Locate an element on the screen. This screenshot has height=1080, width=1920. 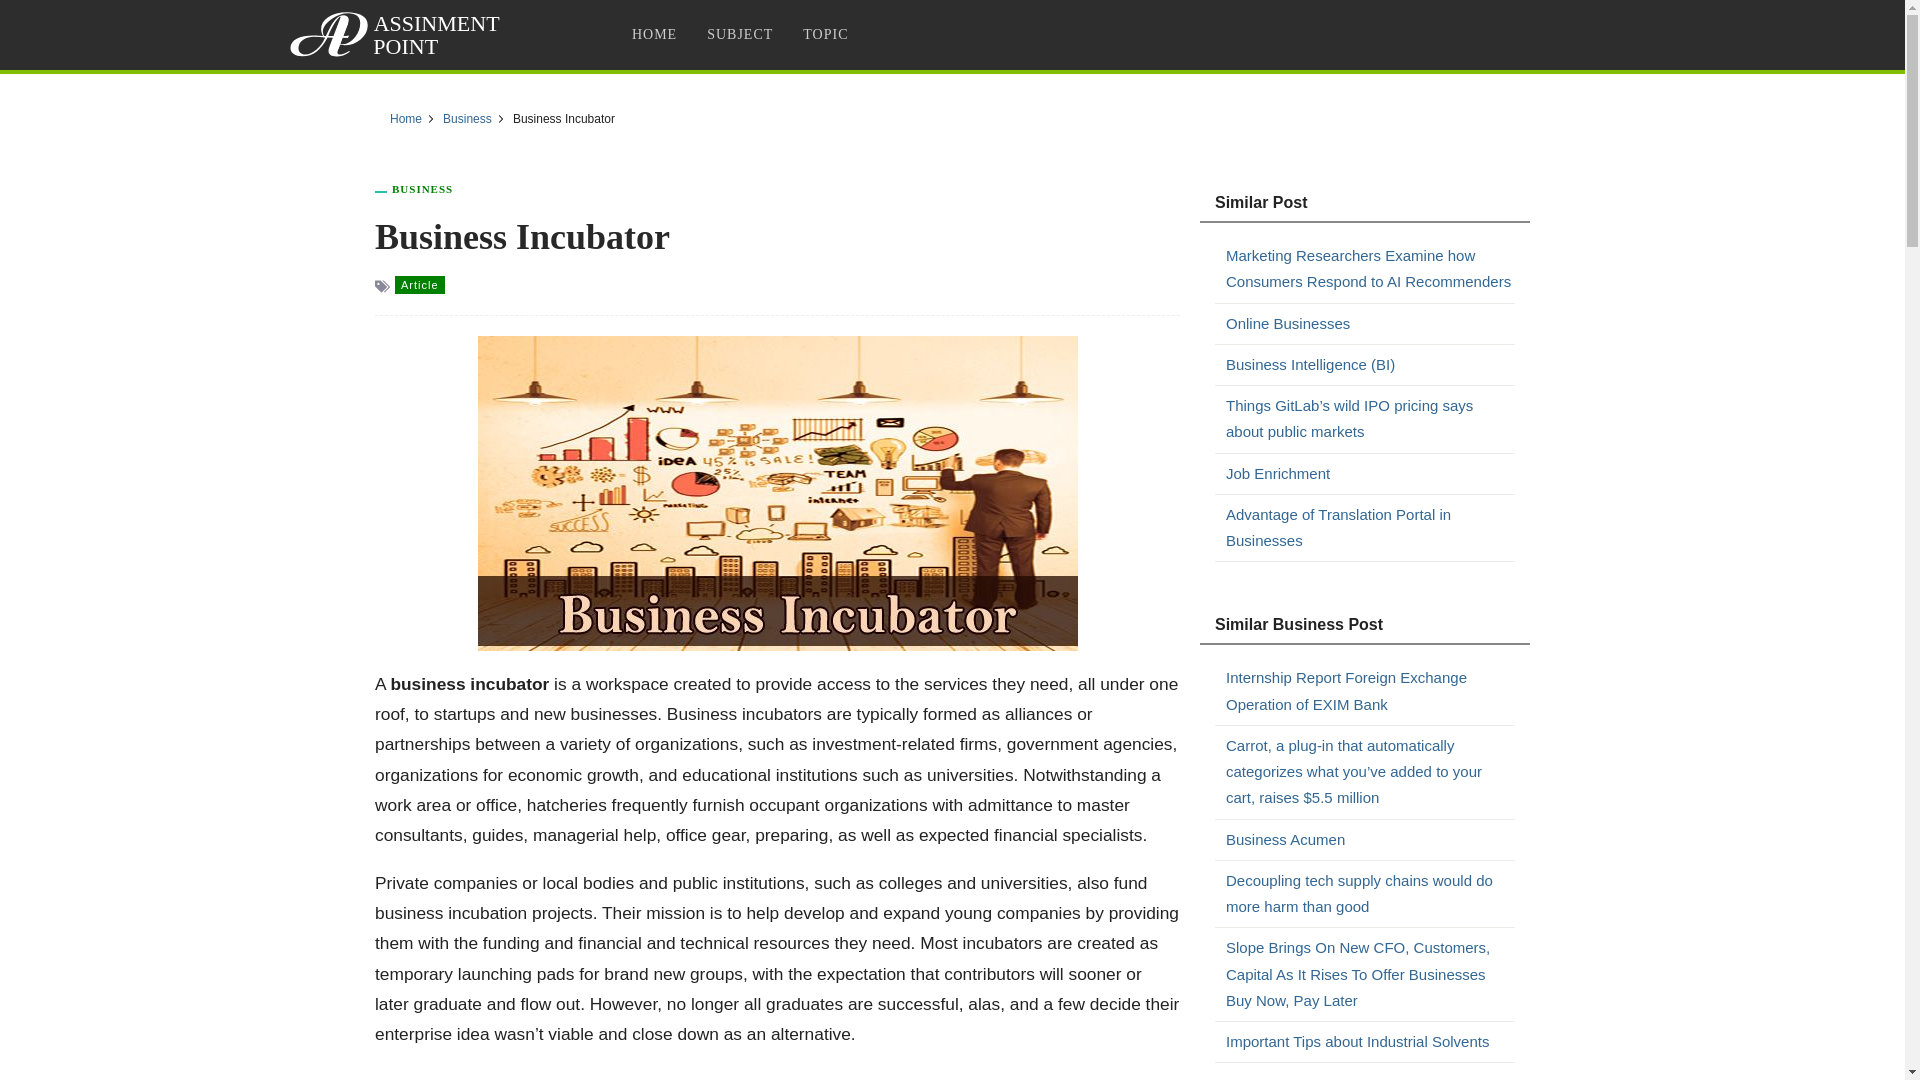
Job Enrichment is located at coordinates (1370, 473).